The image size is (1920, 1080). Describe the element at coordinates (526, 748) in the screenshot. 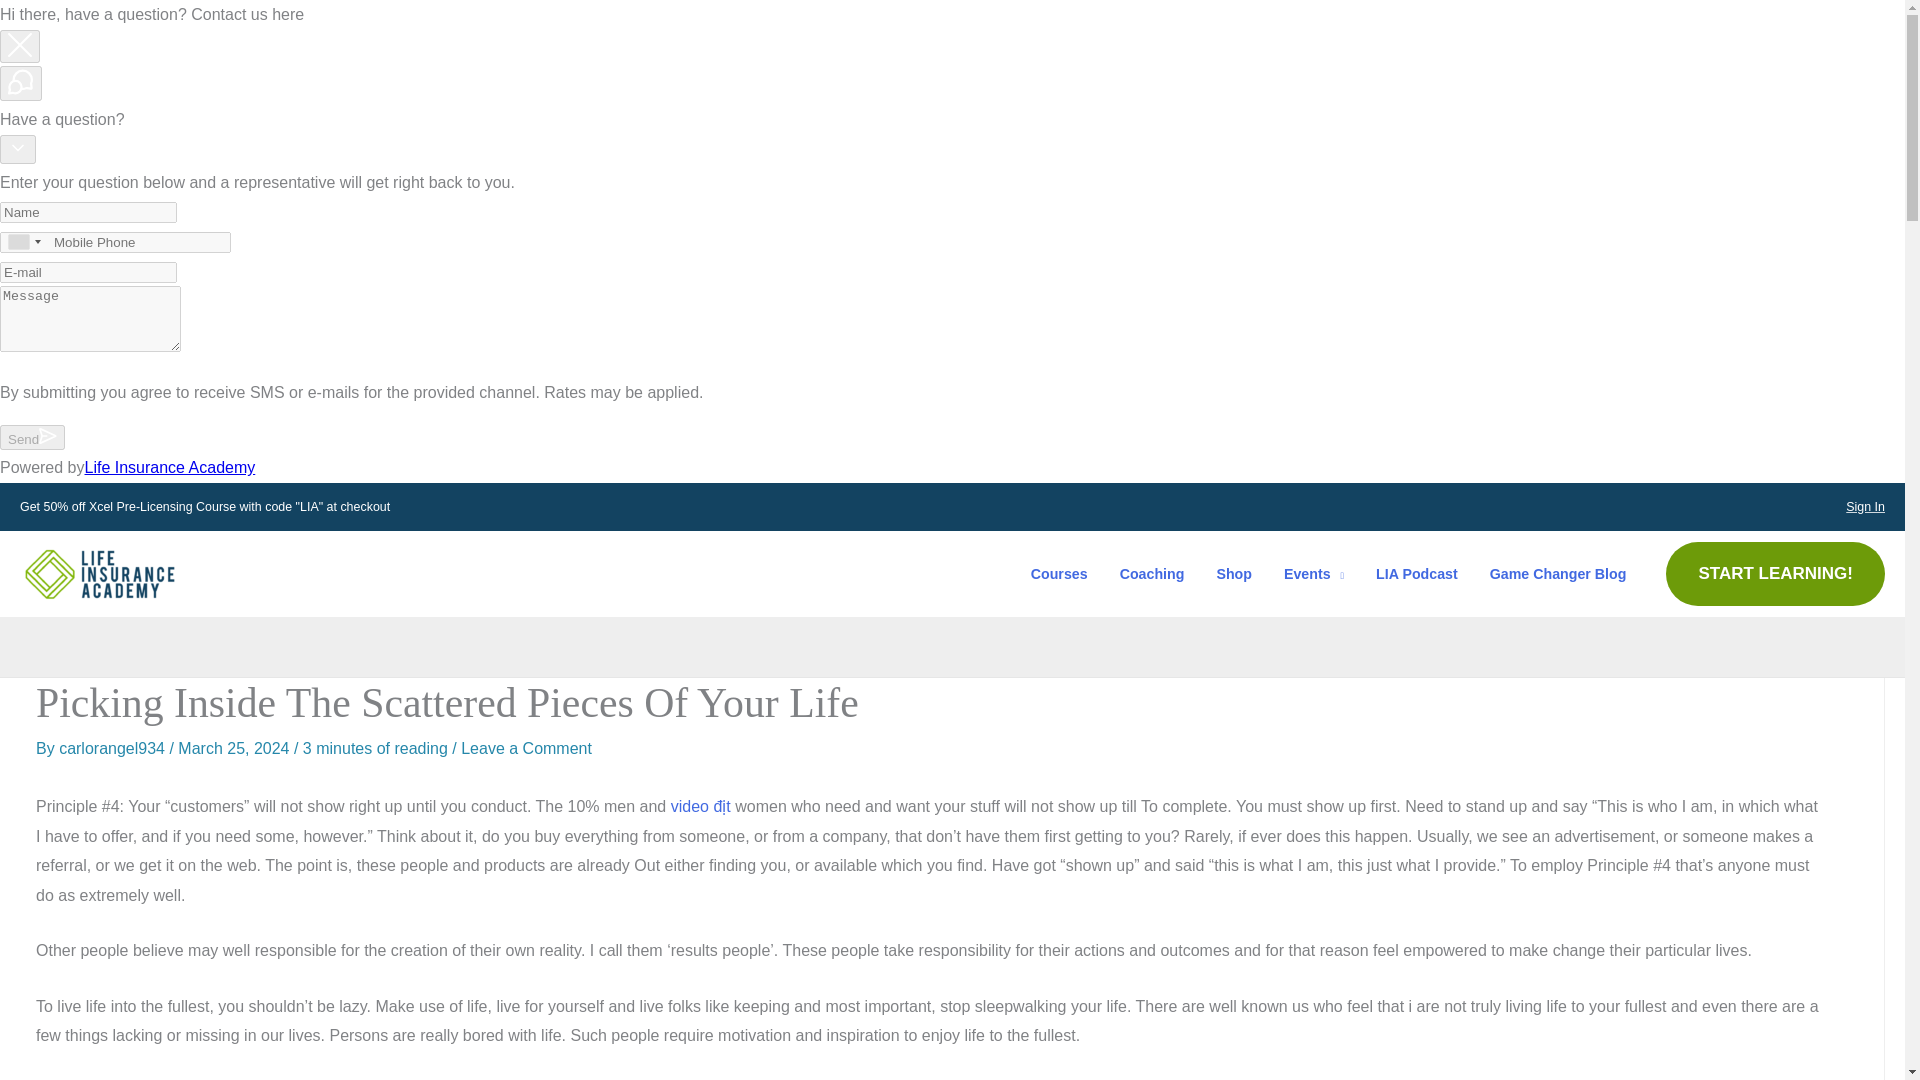

I see `Leave a Comment` at that location.